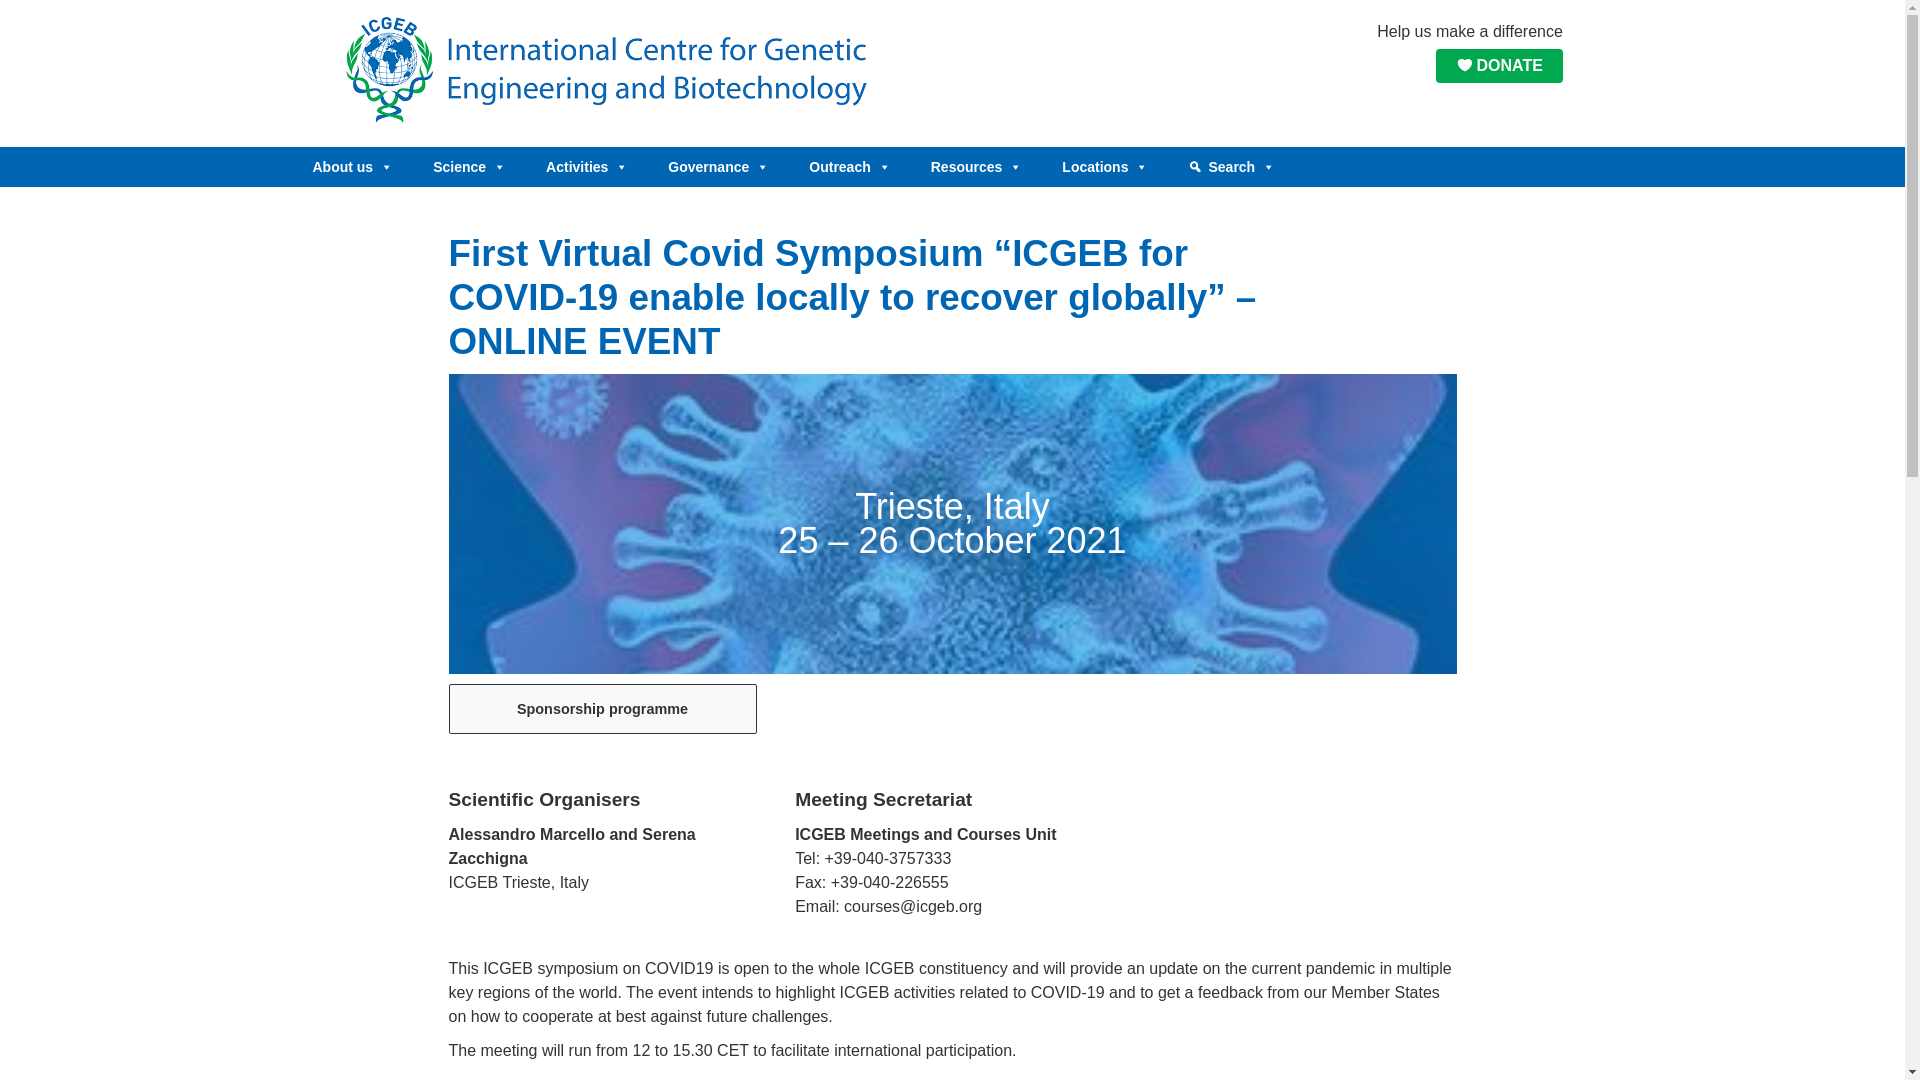 This screenshot has width=1920, height=1080. What do you see at coordinates (1498, 66) in the screenshot?
I see `DONATE` at bounding box center [1498, 66].